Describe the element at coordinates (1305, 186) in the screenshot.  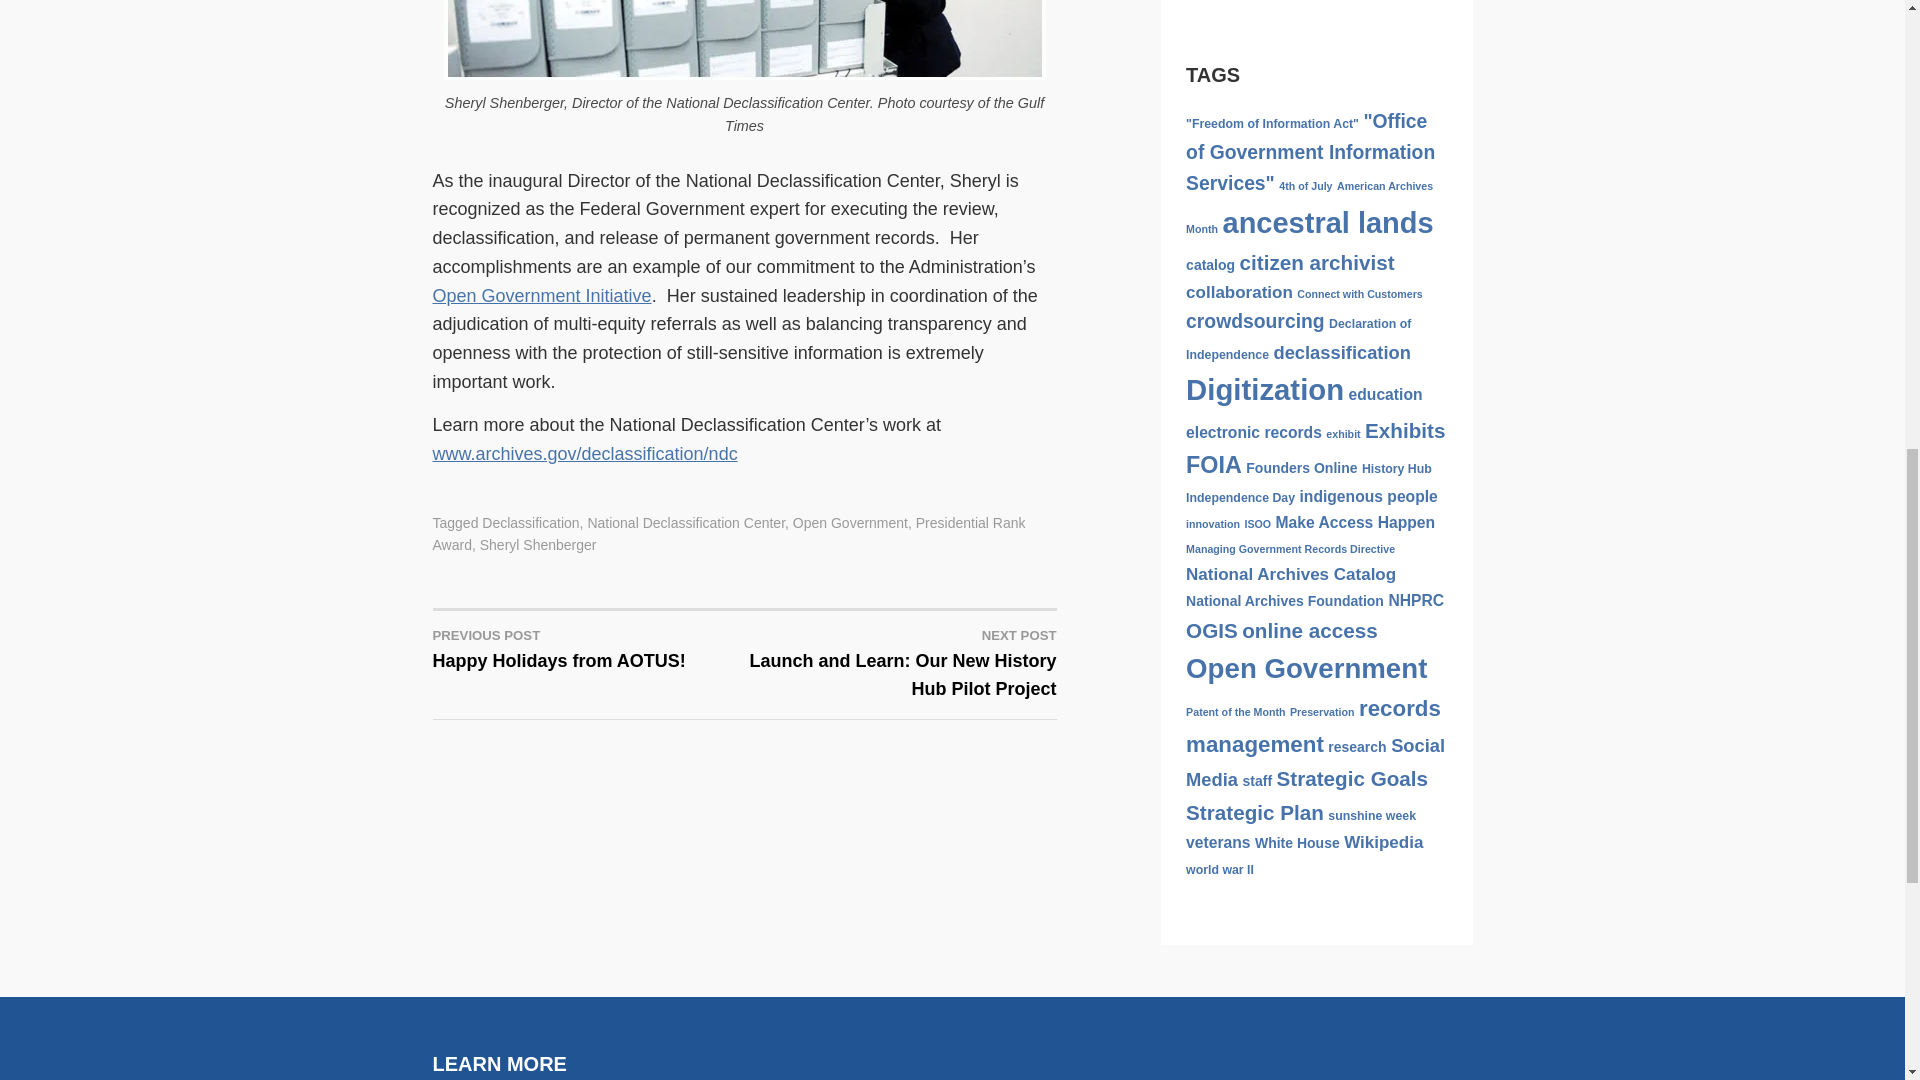
I see `Declaration of Independence` at that location.